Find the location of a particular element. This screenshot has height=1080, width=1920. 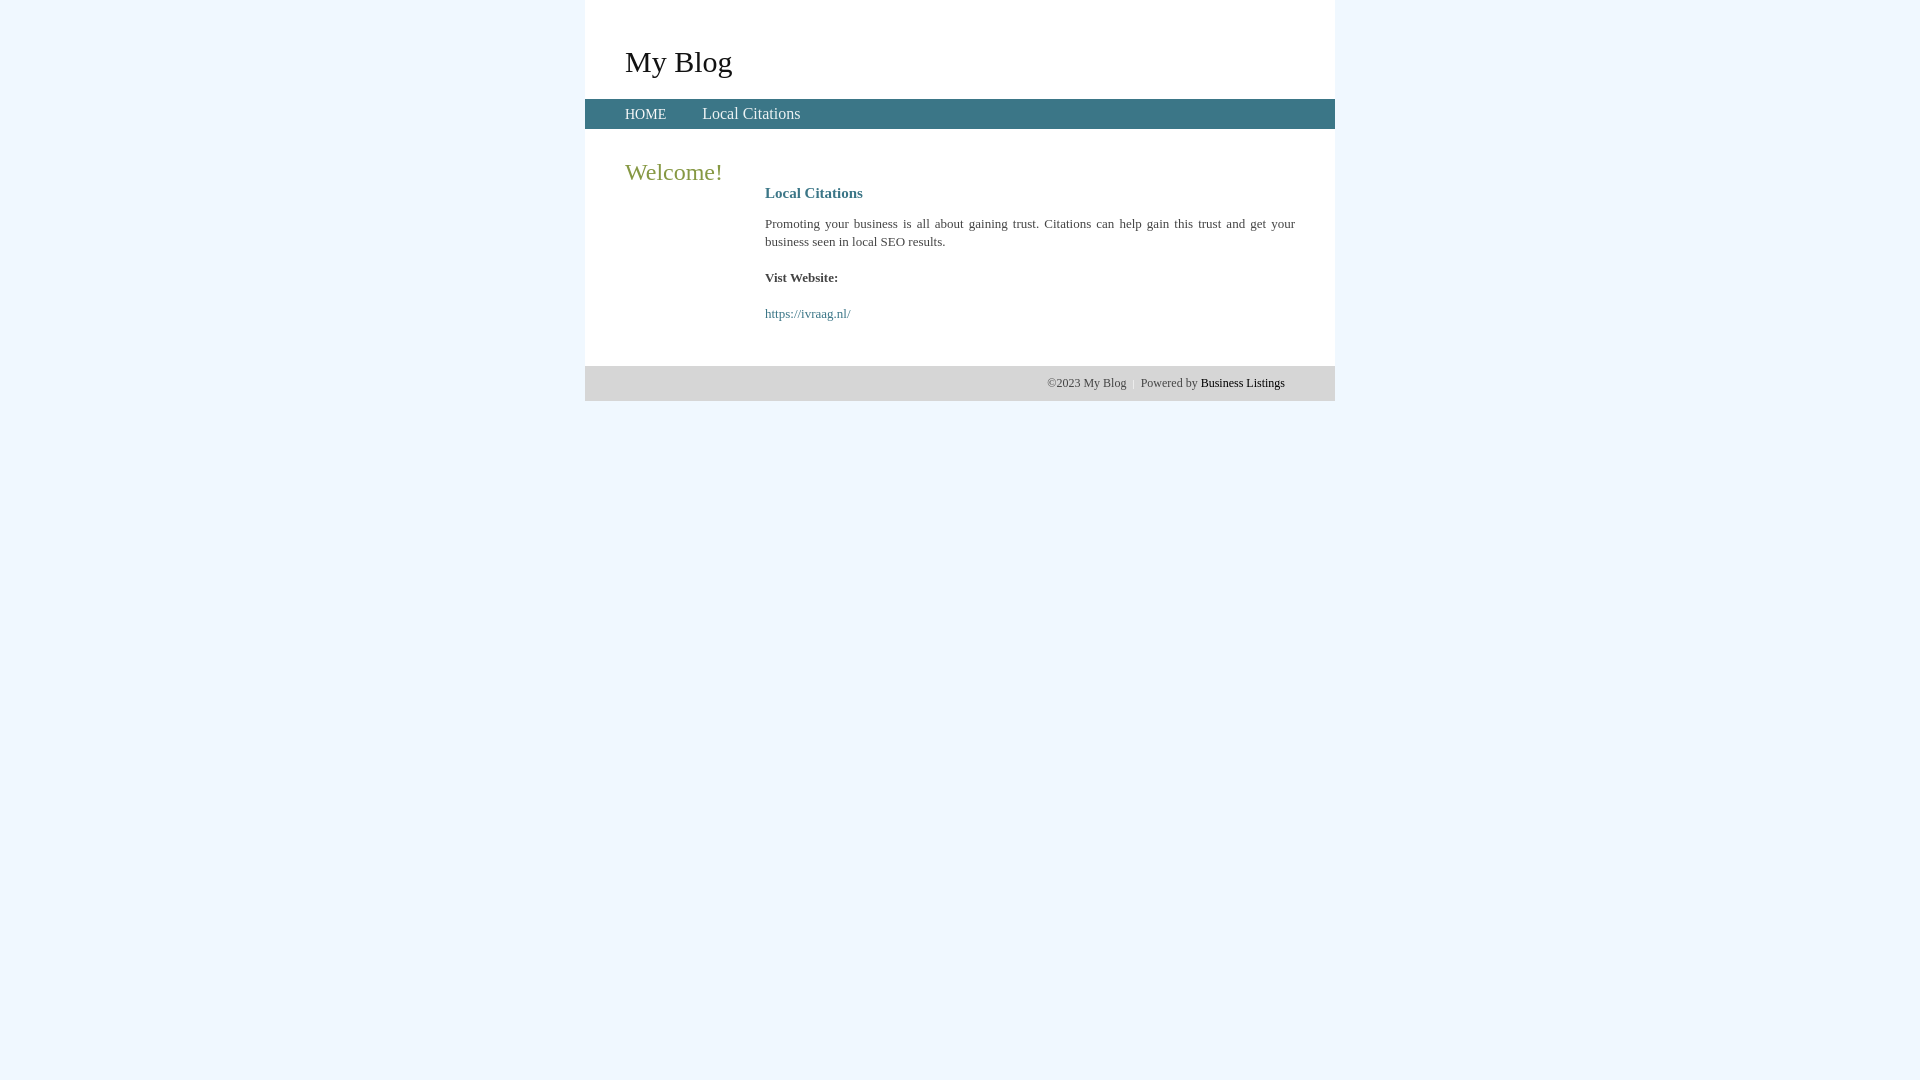

HOME is located at coordinates (646, 114).